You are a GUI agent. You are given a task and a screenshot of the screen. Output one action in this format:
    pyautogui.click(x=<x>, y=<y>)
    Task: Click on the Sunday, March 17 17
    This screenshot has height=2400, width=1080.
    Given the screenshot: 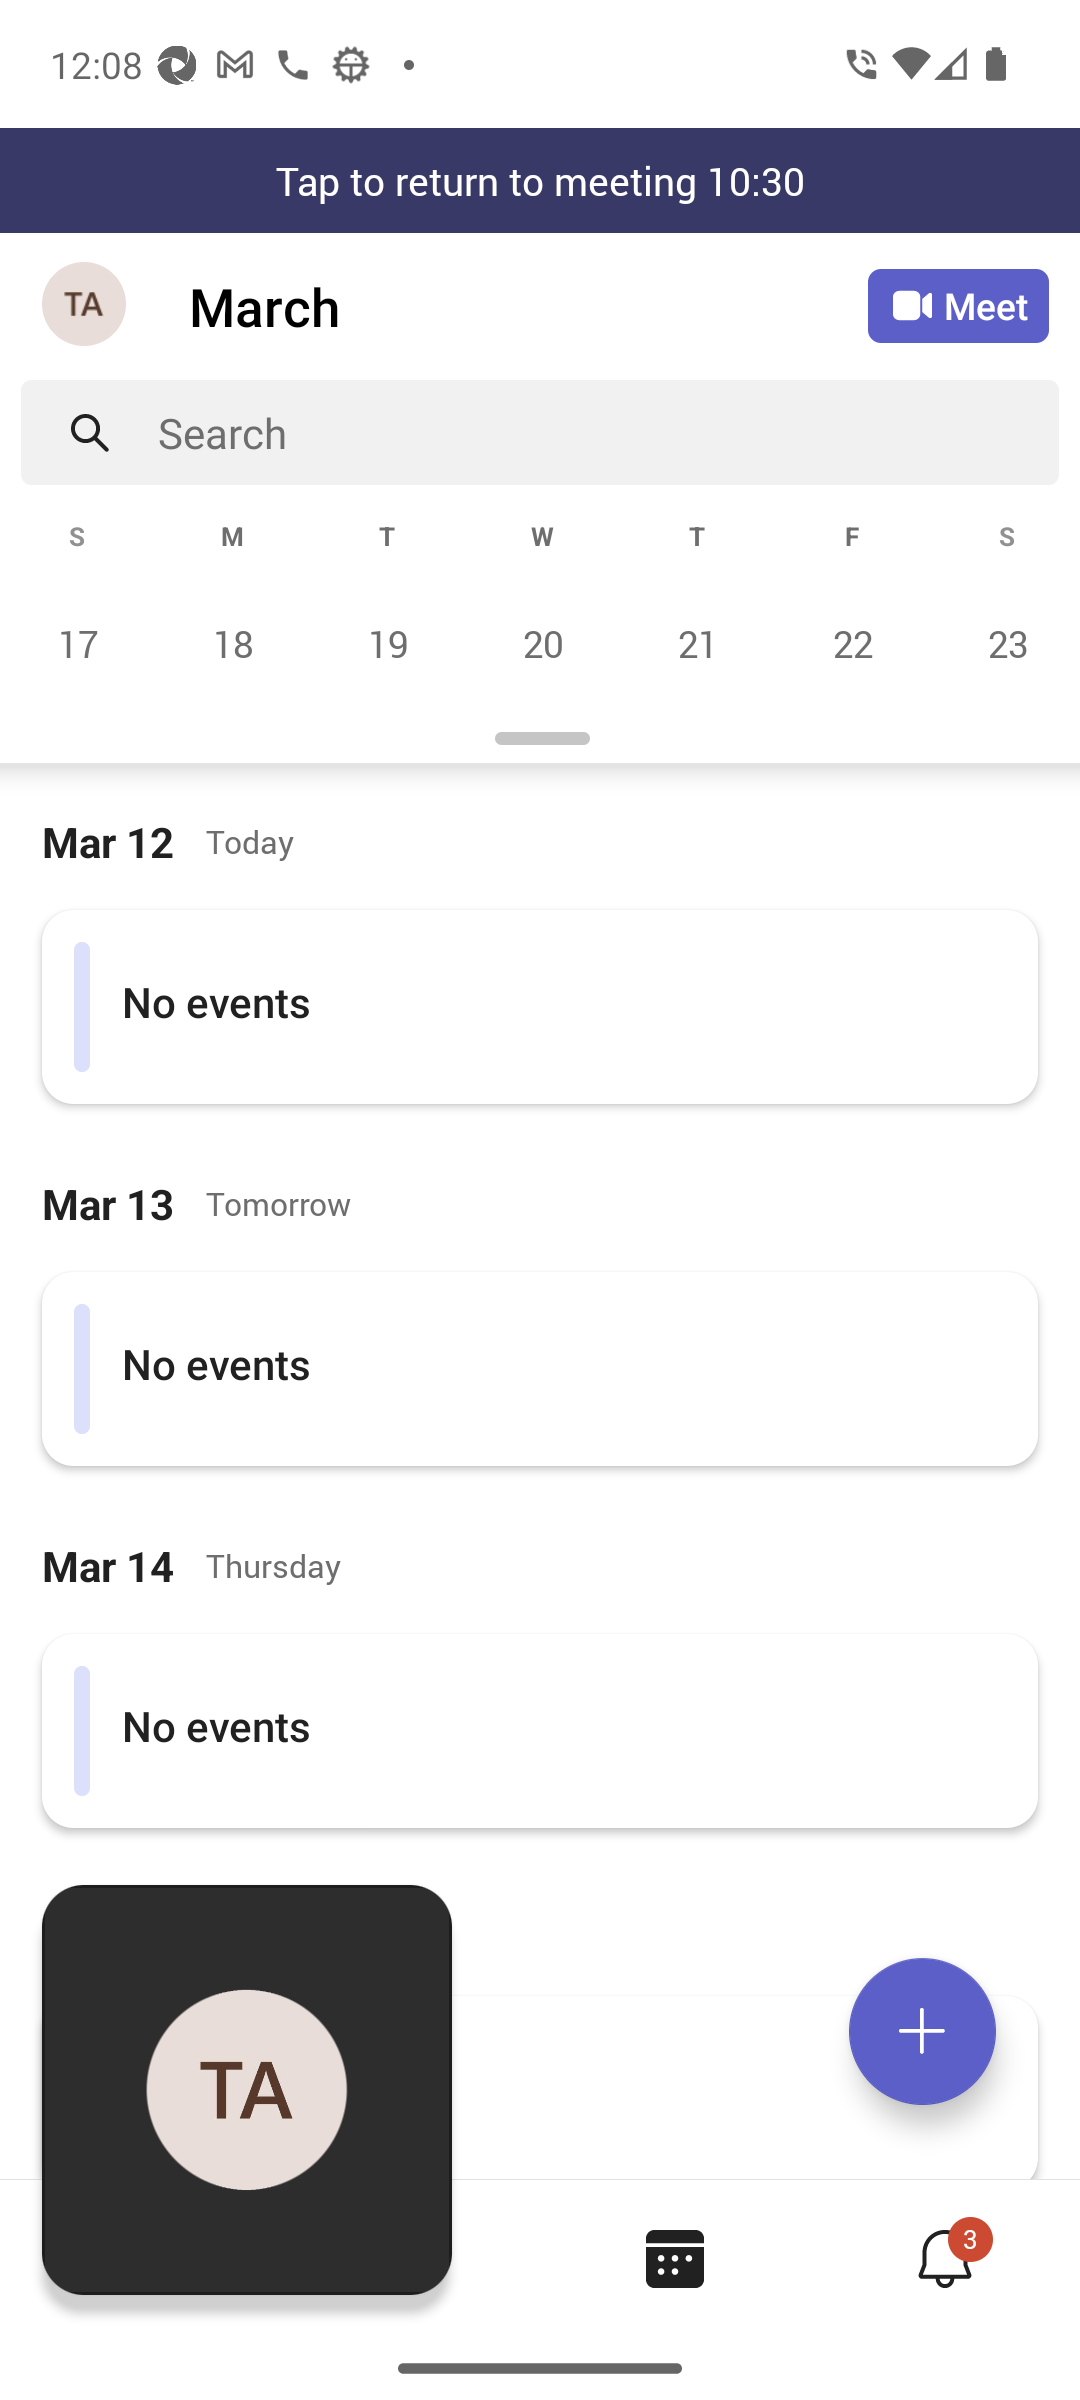 What is the action you would take?
    pyautogui.click(x=78, y=643)
    